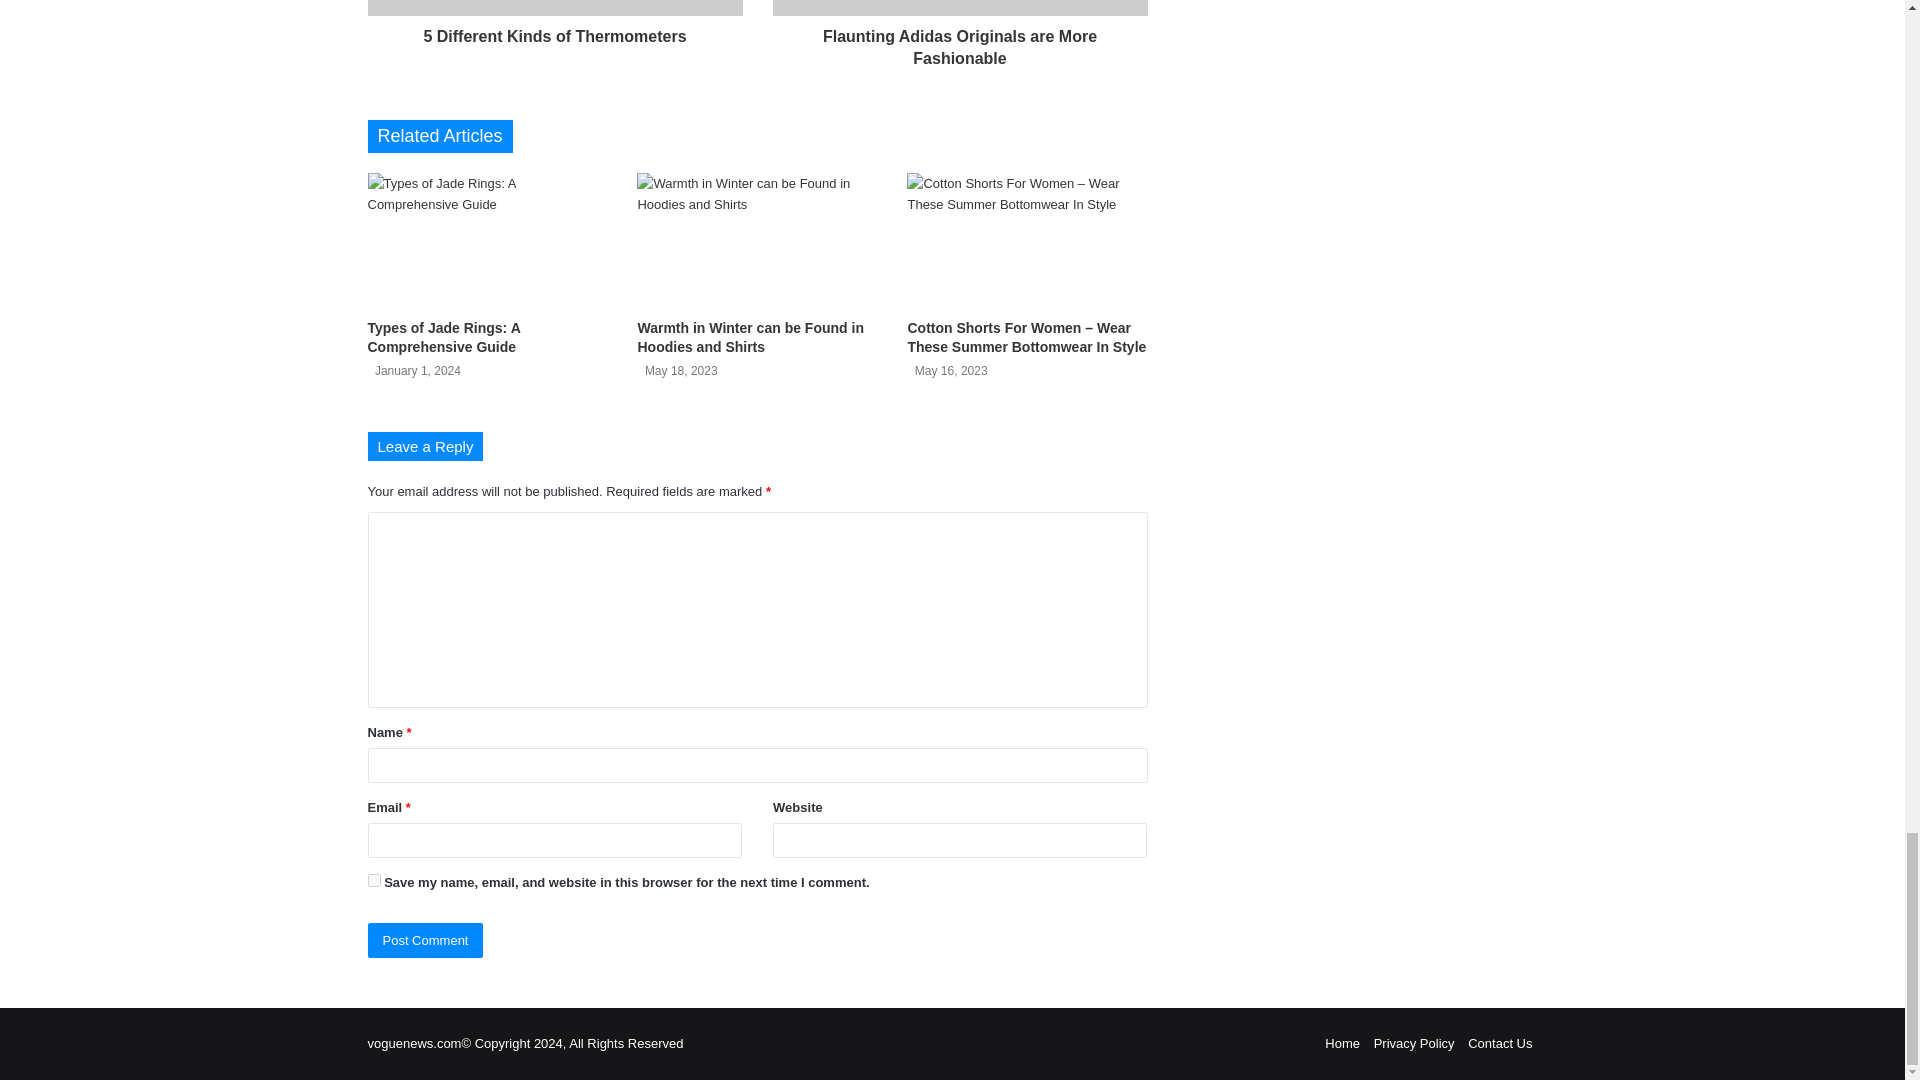 The image size is (1920, 1080). Describe the element at coordinates (374, 880) in the screenshot. I see `yes` at that location.